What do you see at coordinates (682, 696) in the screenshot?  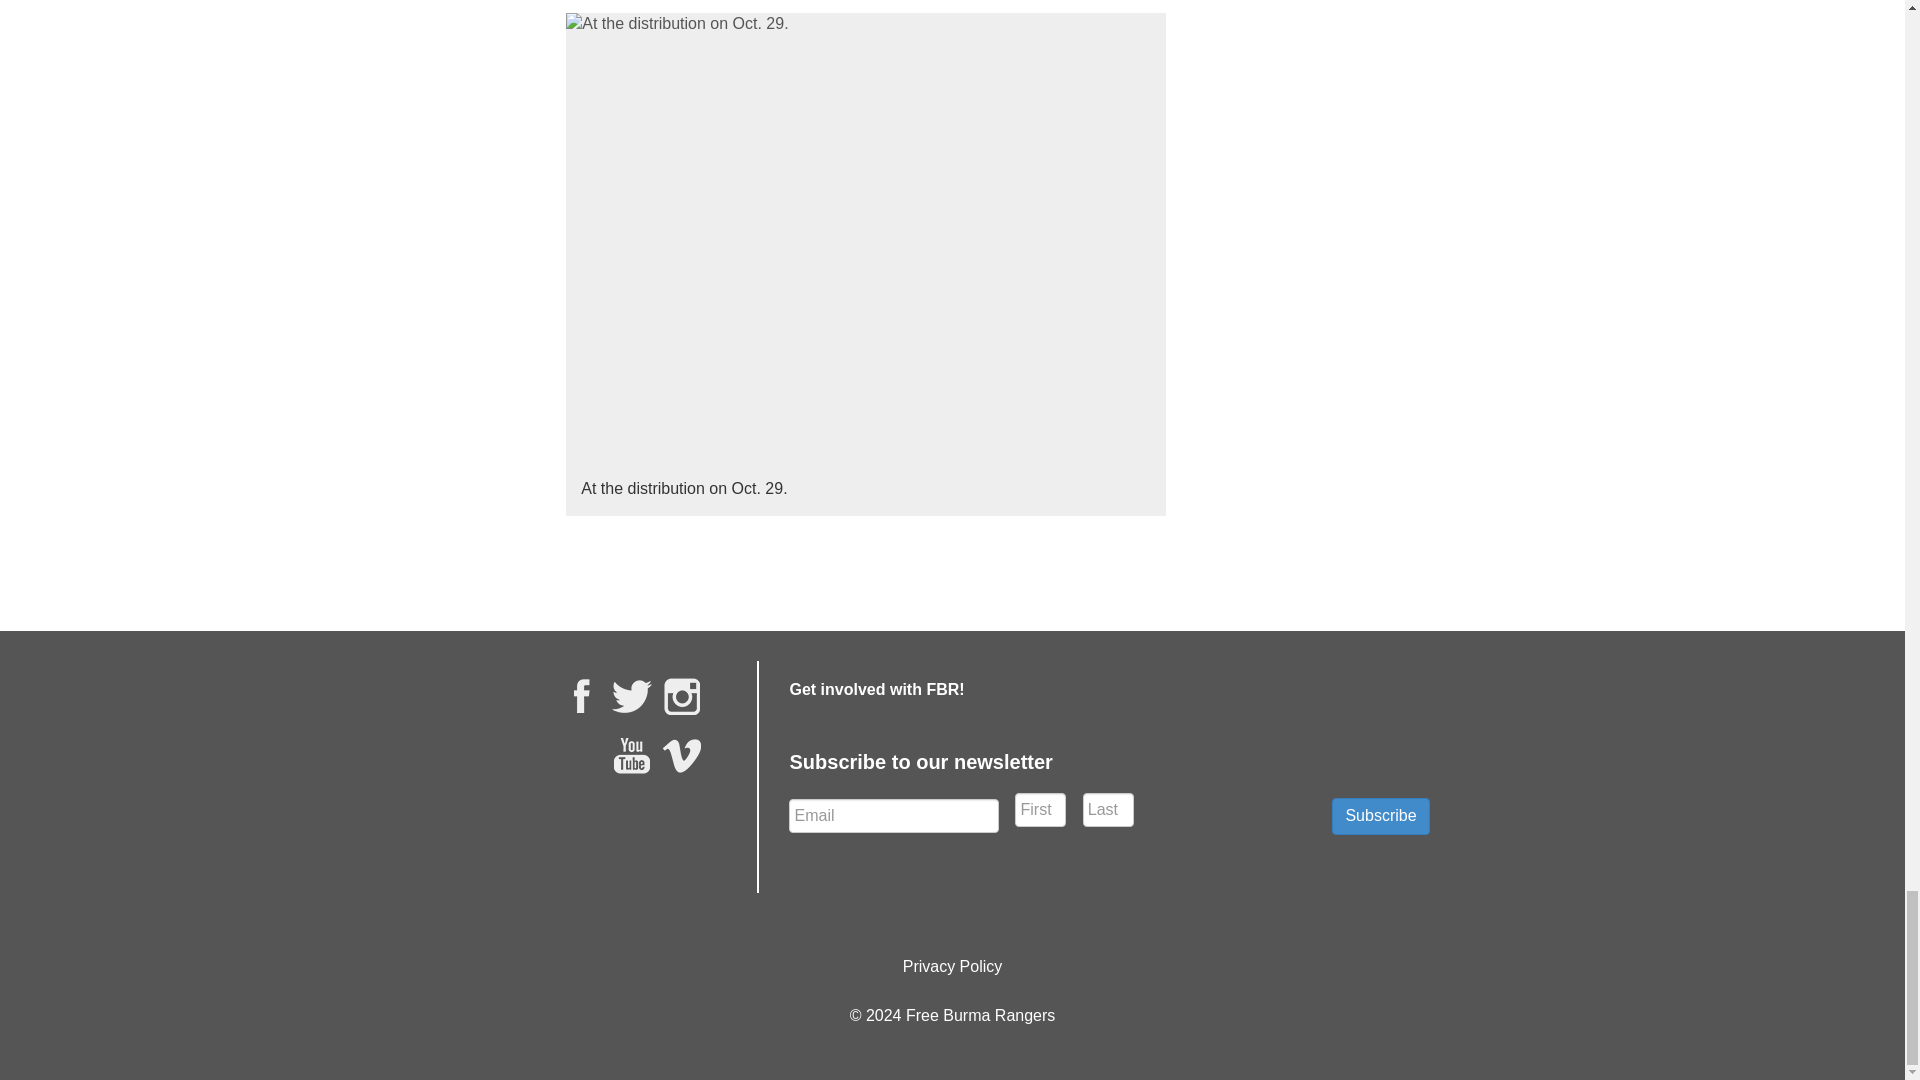 I see `Free Burma RangersInstagram` at bounding box center [682, 696].